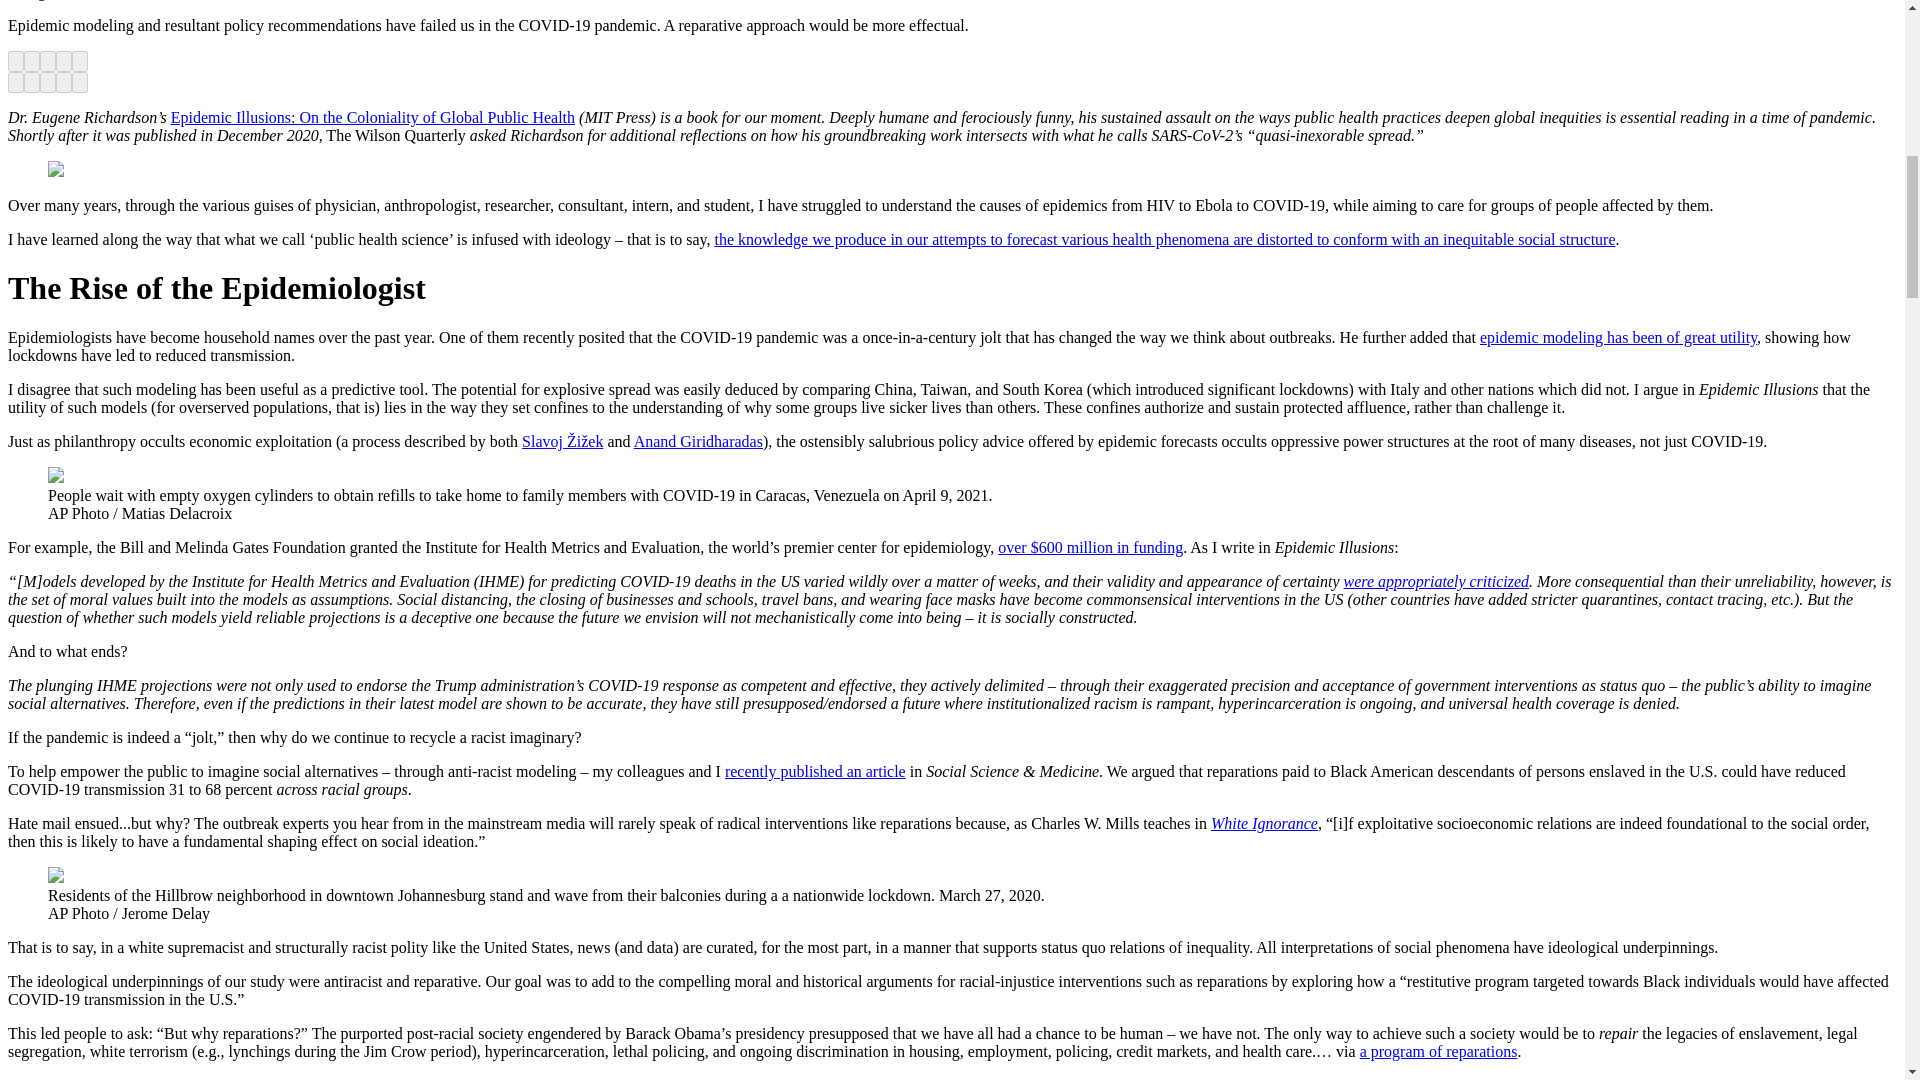  Describe the element at coordinates (1436, 581) in the screenshot. I see `null` at that location.